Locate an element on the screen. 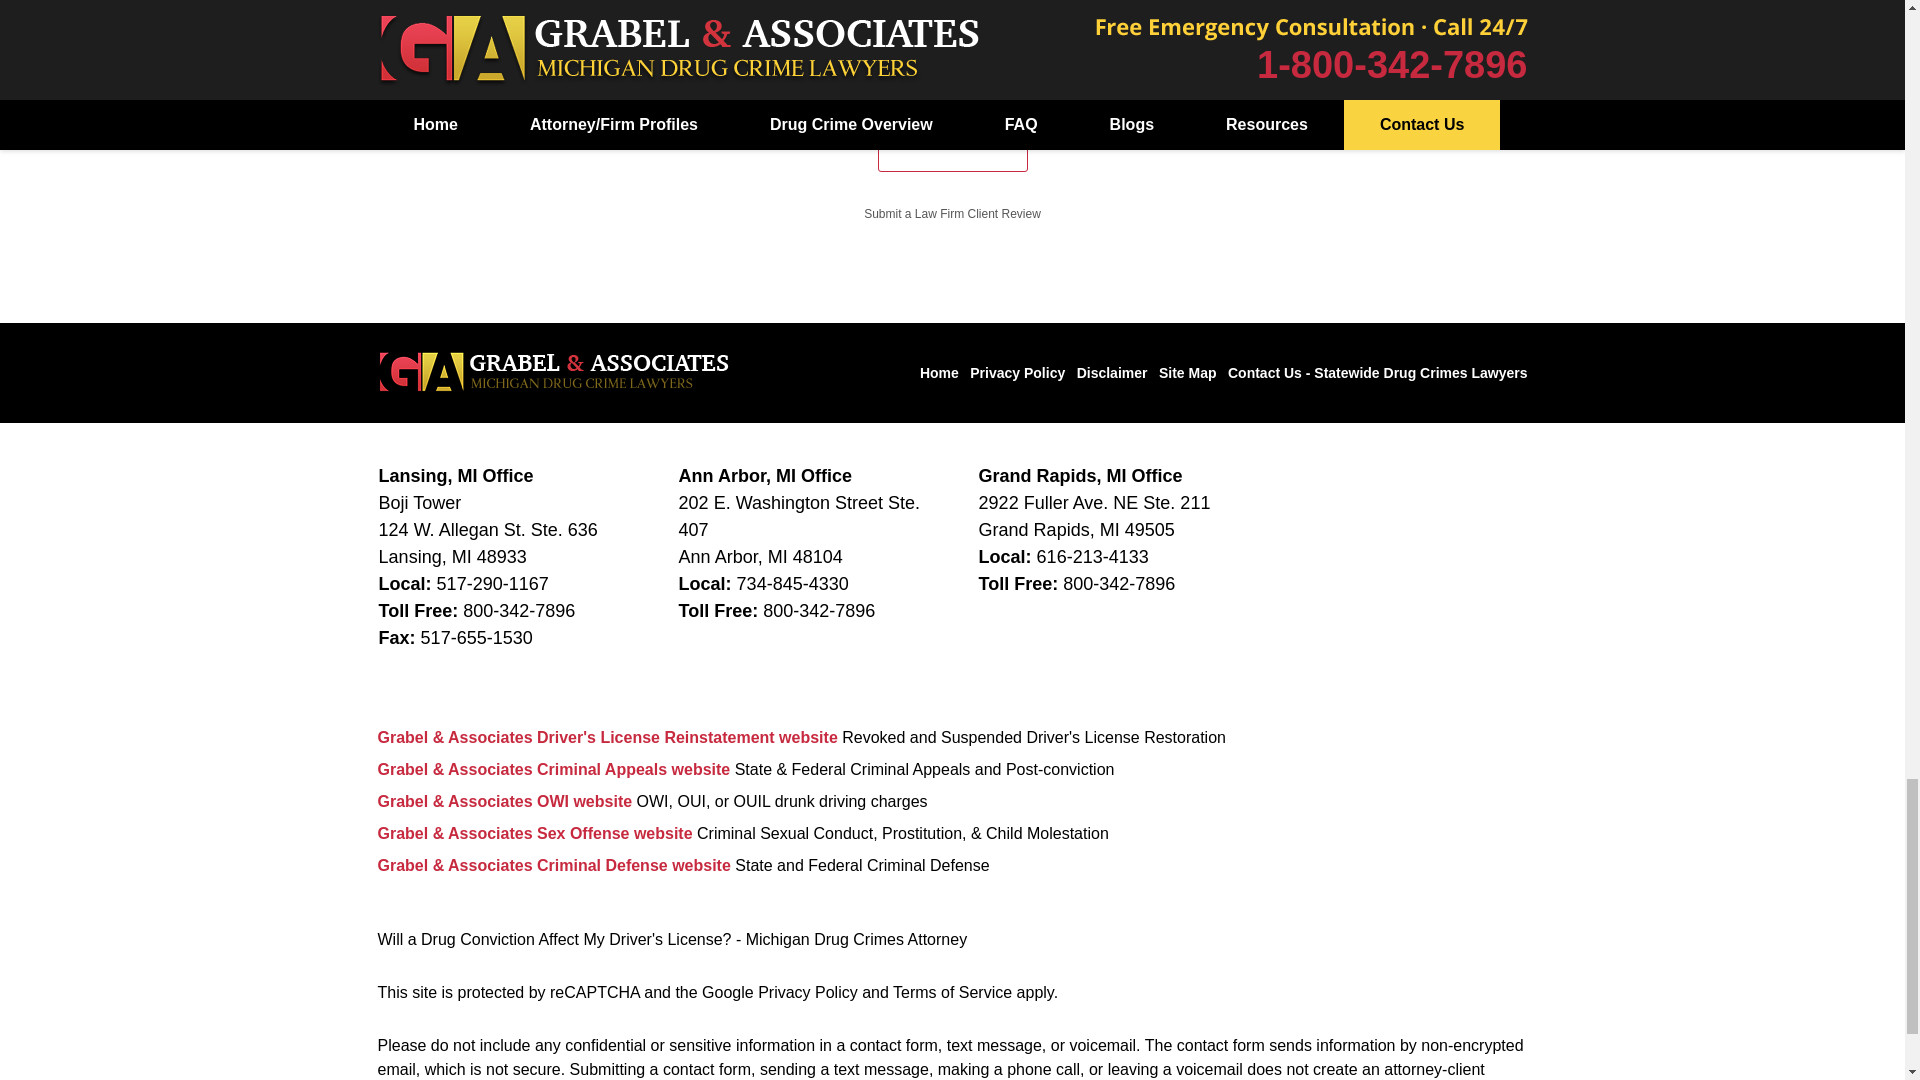 This screenshot has width=1920, height=1080. Justia is located at coordinates (1491, 140).